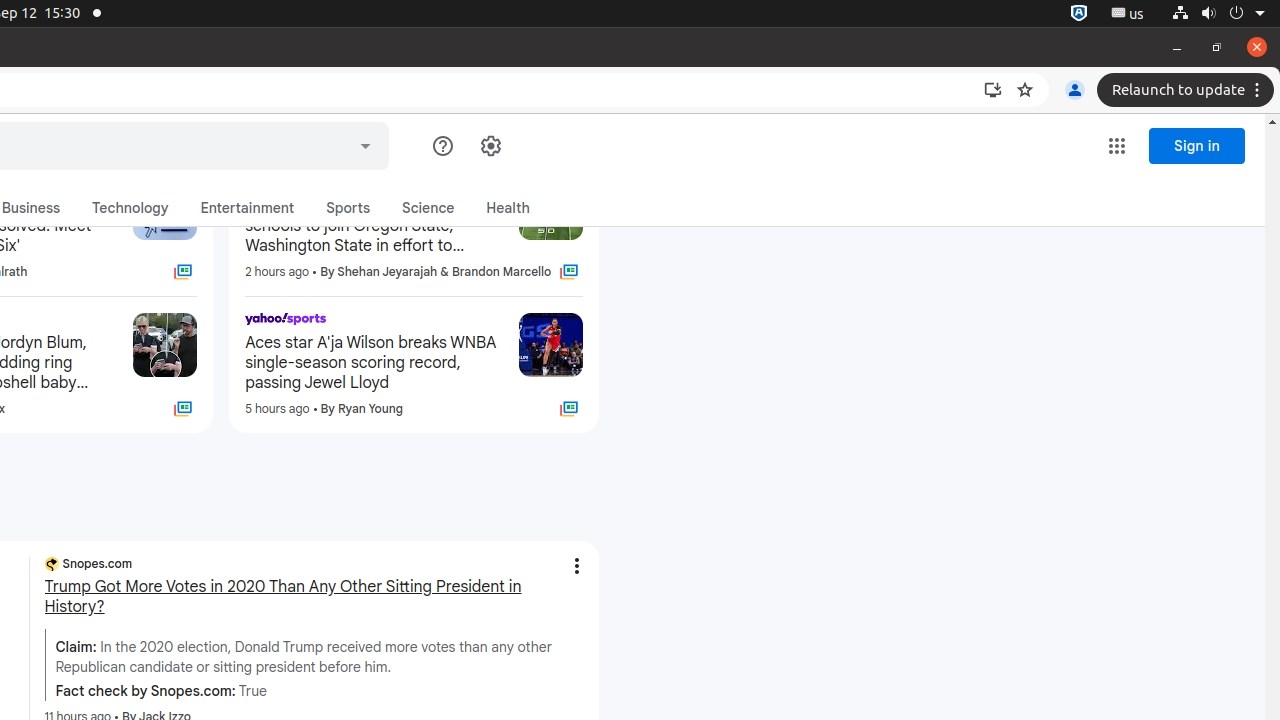  I want to click on More - Aces star A'ja Wilson breaks WNBA single-season scoring record, passing Jewel Lloyd, so click(496, 322).